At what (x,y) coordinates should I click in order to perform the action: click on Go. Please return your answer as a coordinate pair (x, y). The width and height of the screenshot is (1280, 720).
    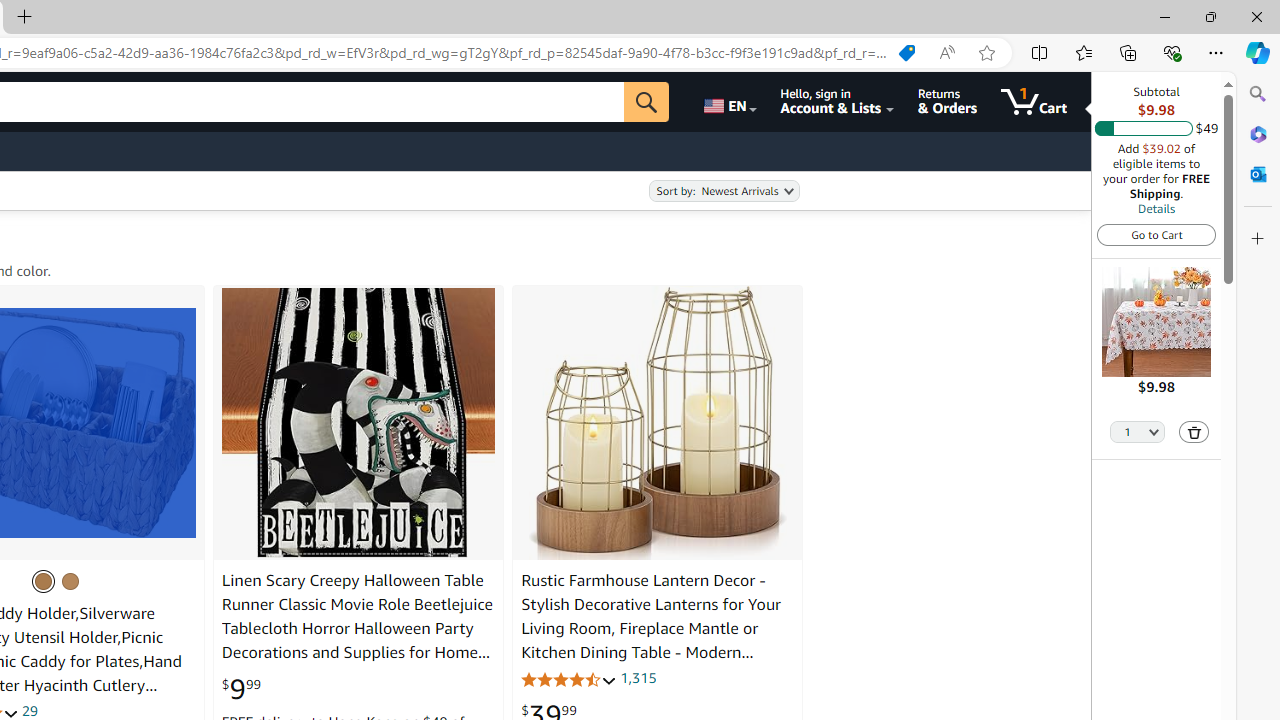
    Looking at the image, I should click on (646, 102).